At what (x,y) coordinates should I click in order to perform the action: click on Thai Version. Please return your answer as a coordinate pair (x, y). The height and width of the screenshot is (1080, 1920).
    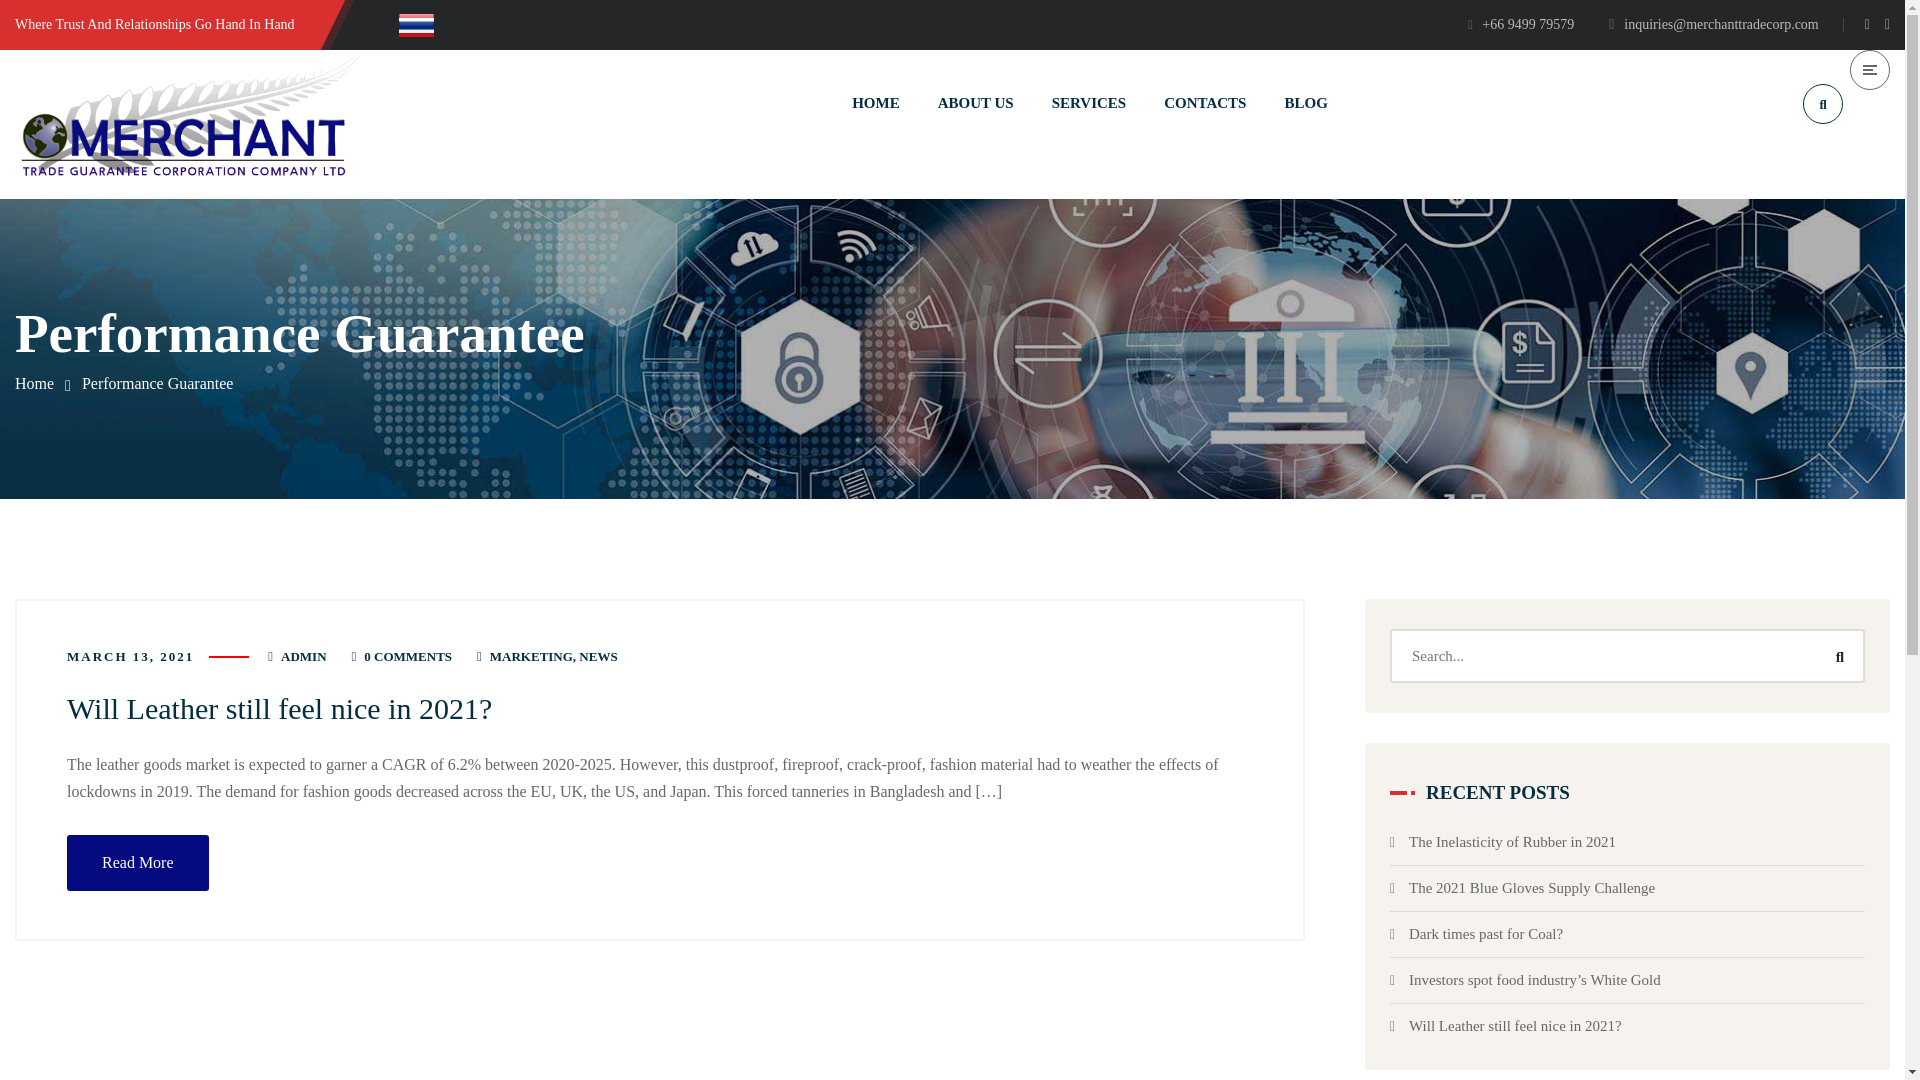
    Looking at the image, I should click on (420, 24).